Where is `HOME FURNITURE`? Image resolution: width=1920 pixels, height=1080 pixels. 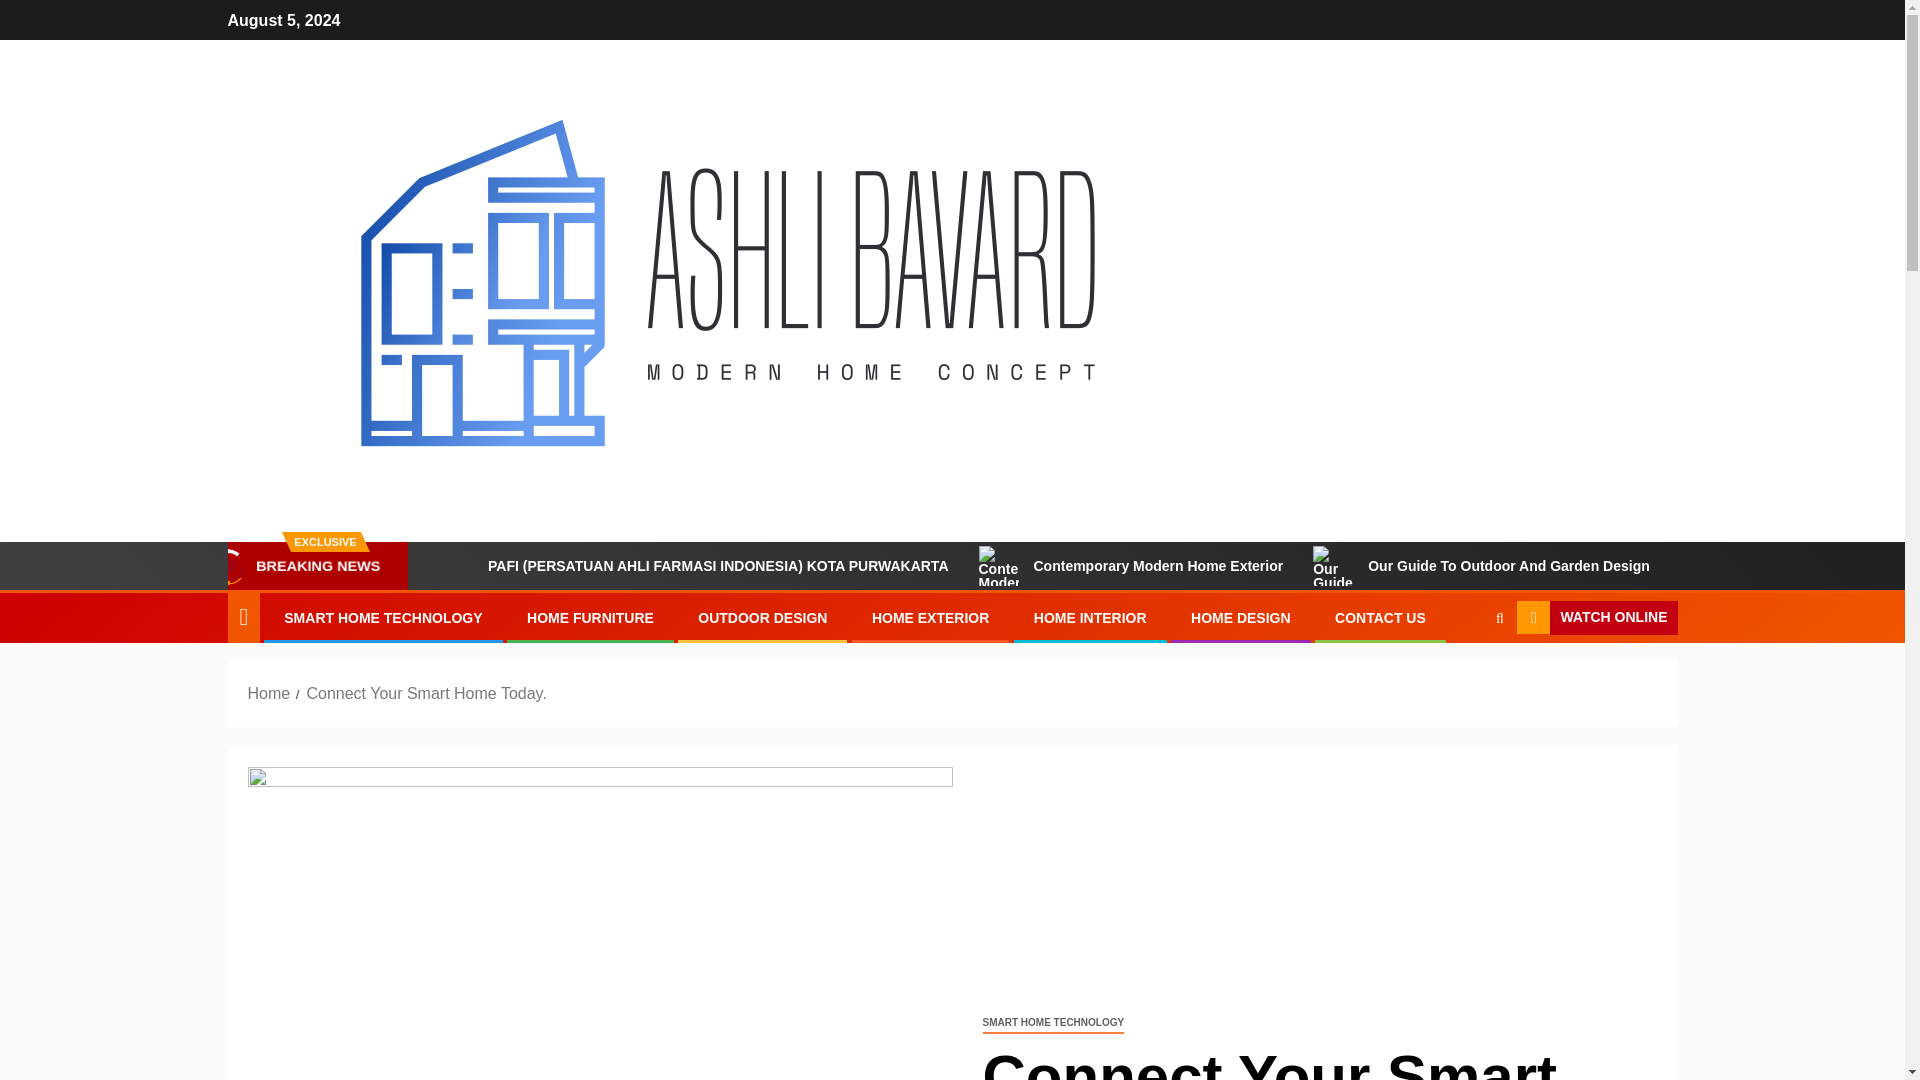 HOME FURNITURE is located at coordinates (590, 618).